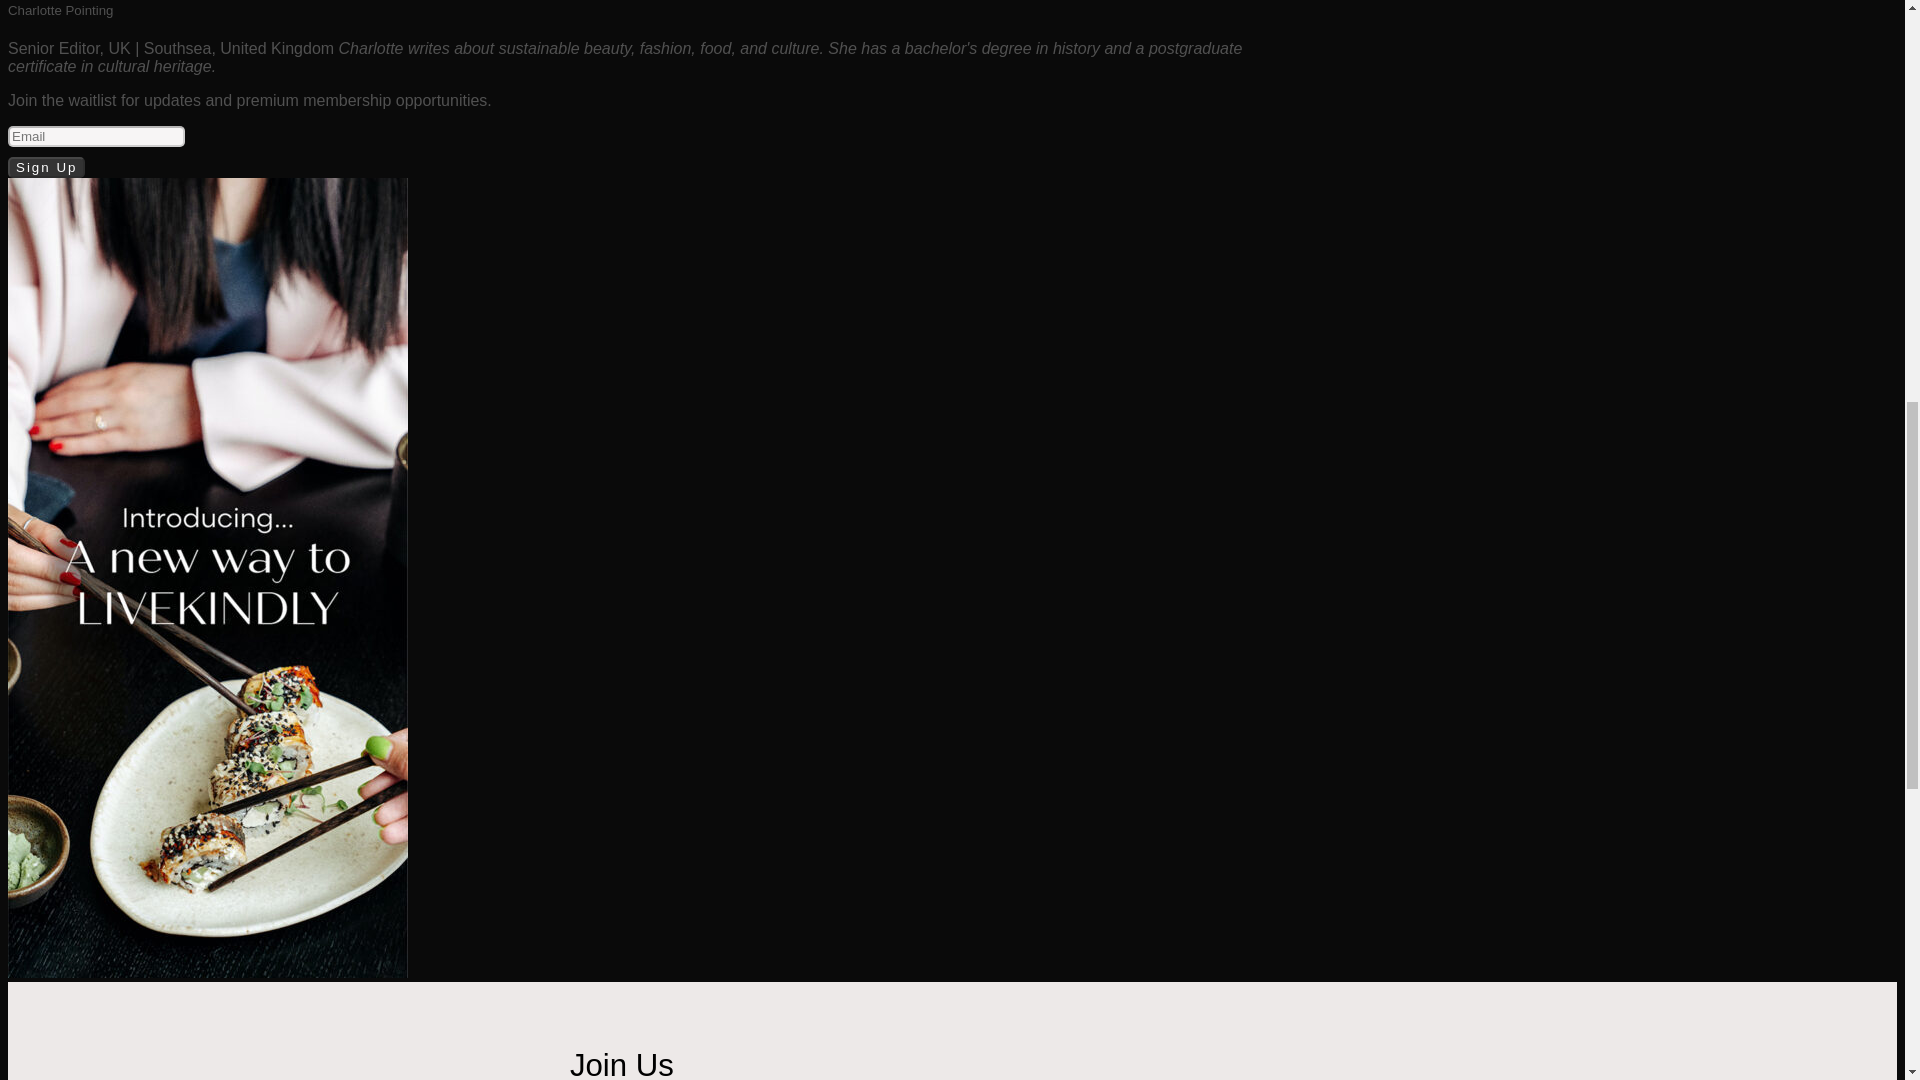  What do you see at coordinates (46, 167) in the screenshot?
I see `Sign Up` at bounding box center [46, 167].